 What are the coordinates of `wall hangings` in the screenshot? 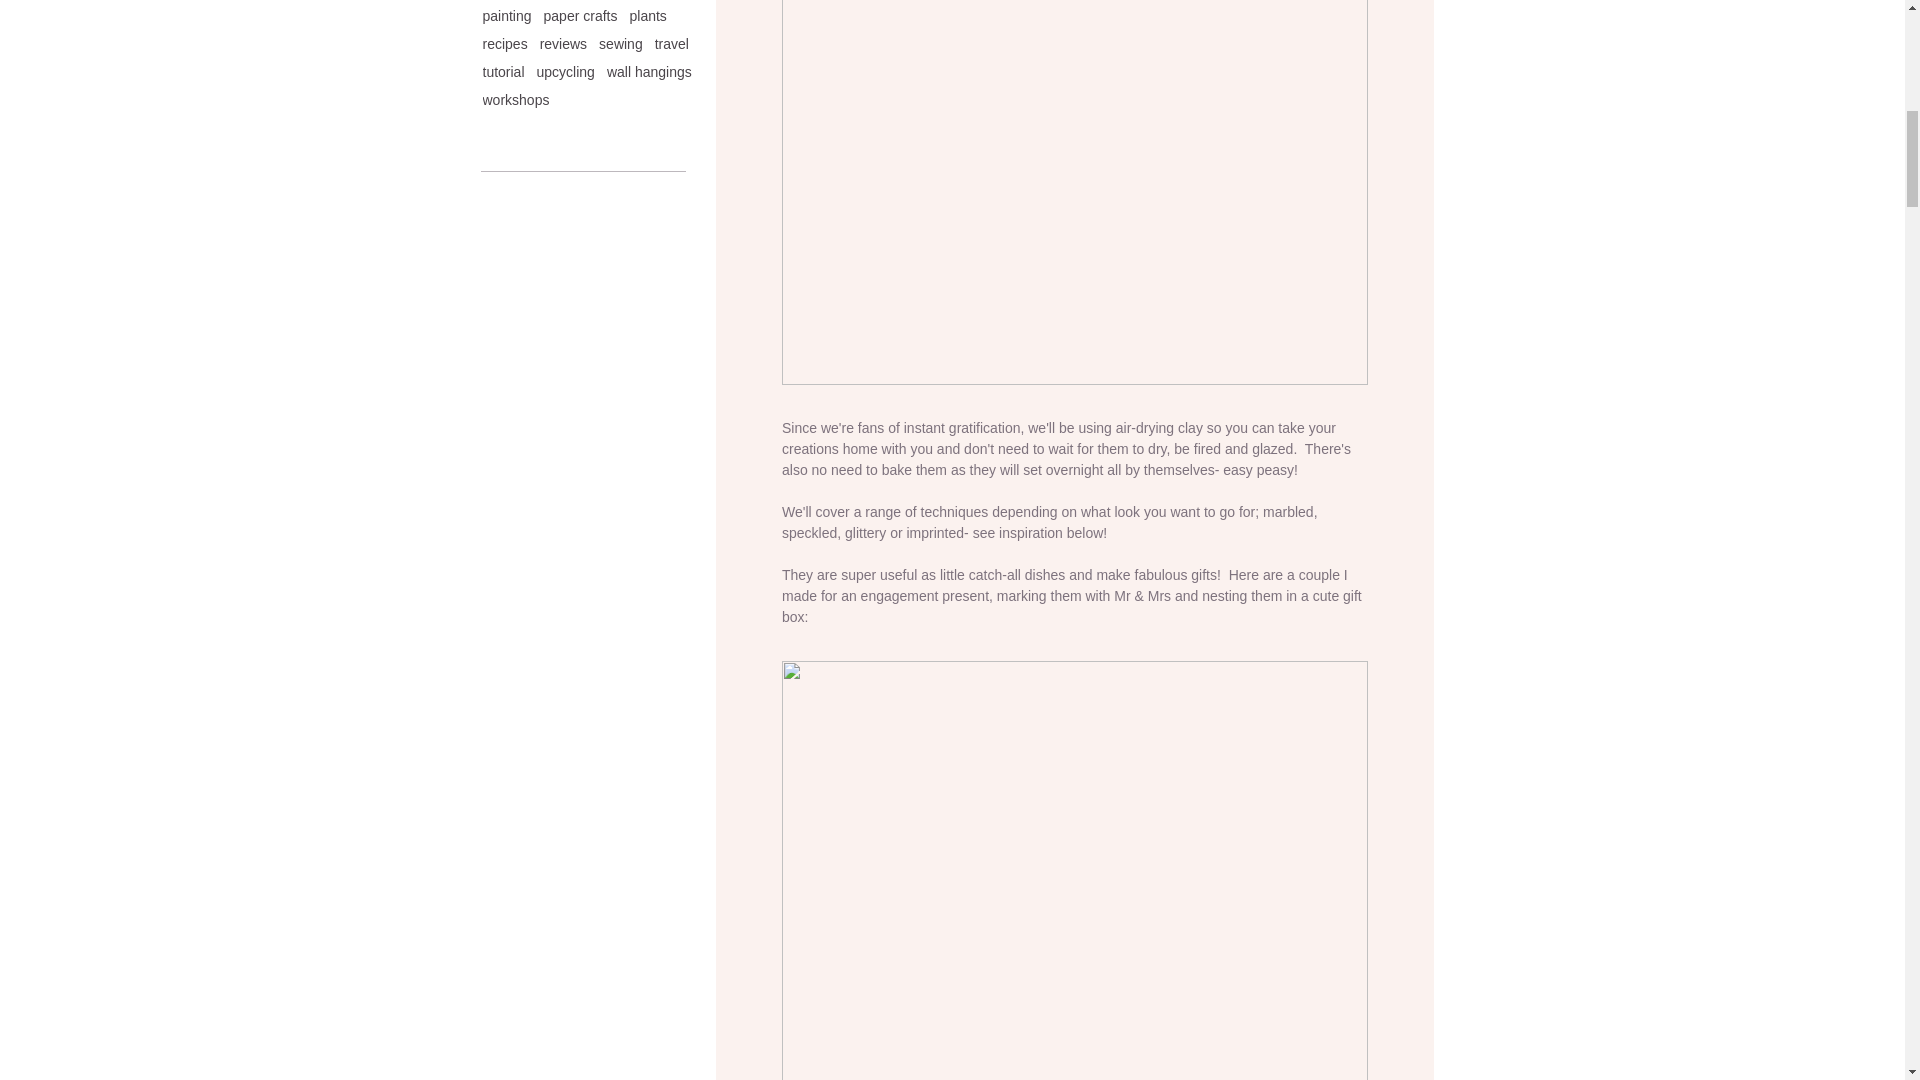 It's located at (648, 71).